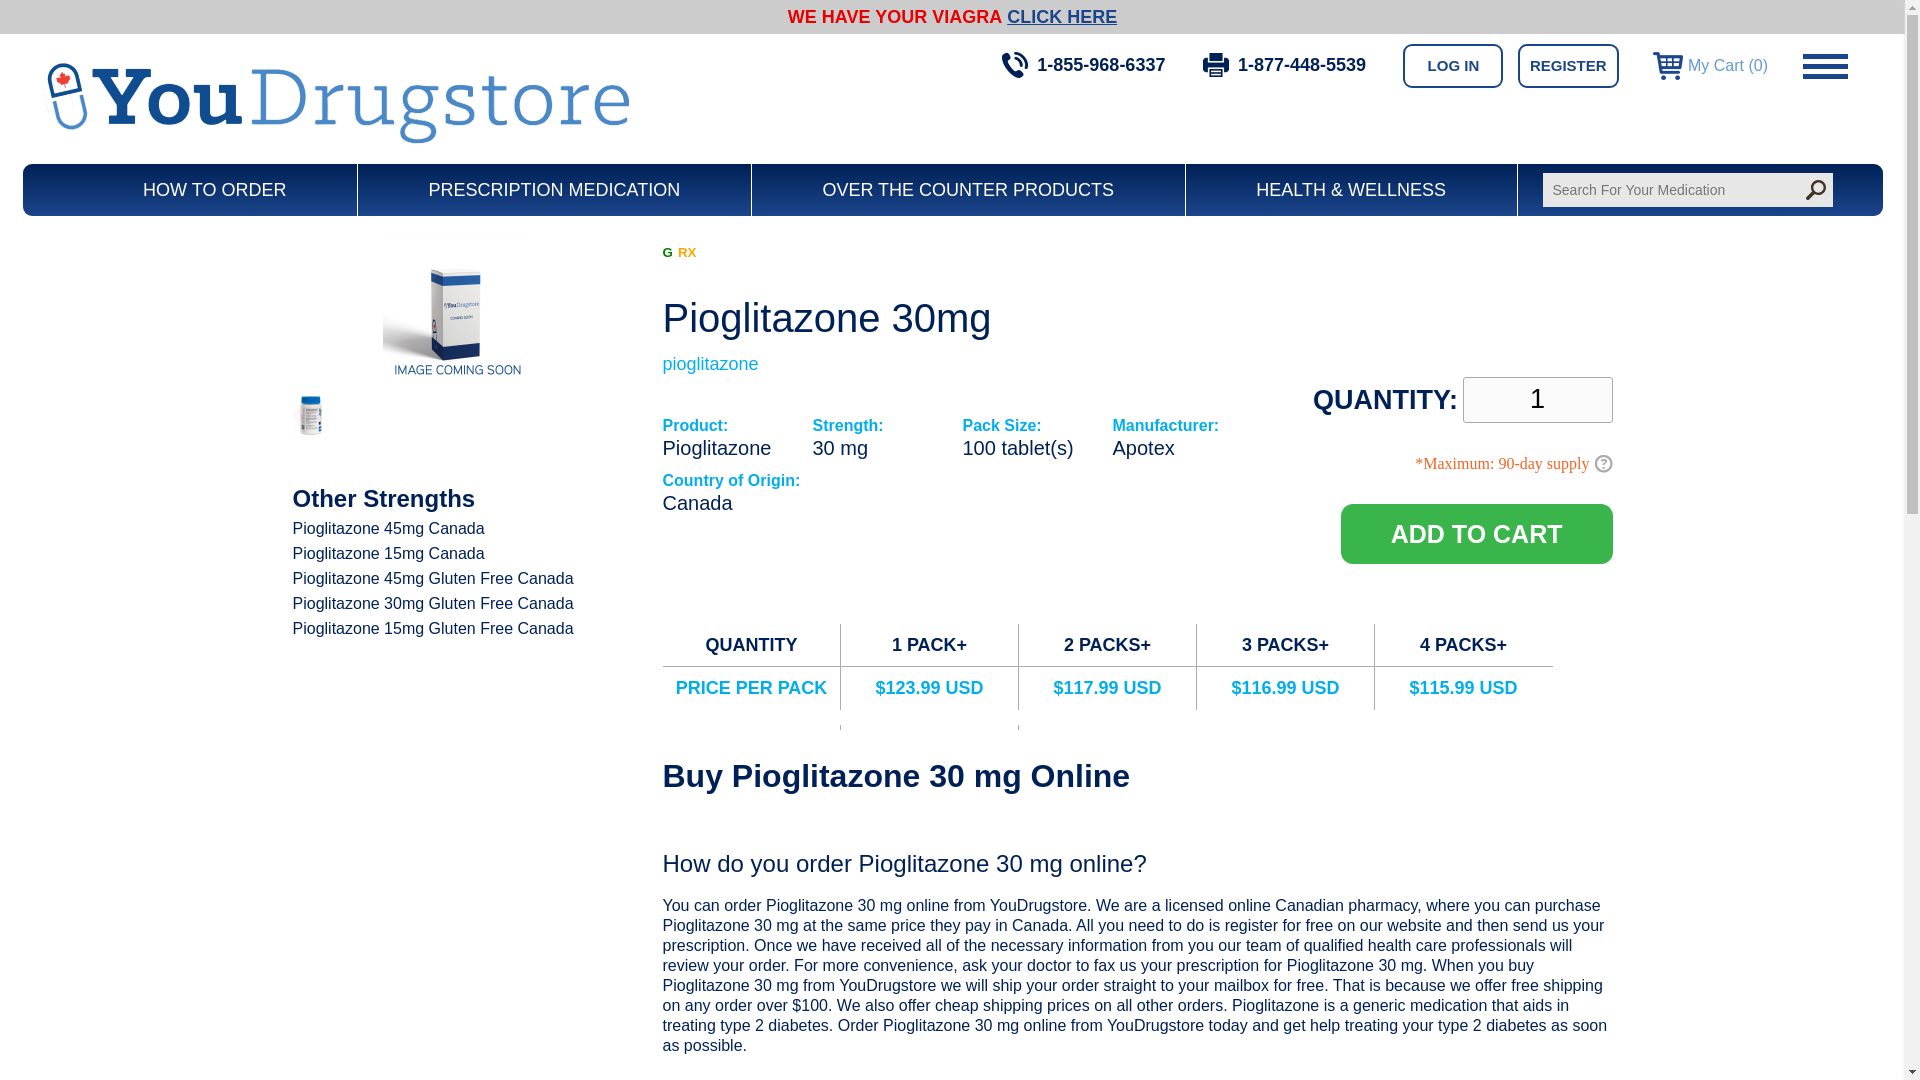 Image resolution: width=1920 pixels, height=1080 pixels. Describe the element at coordinates (456, 380) in the screenshot. I see `Pioglitazone 30mg` at that location.